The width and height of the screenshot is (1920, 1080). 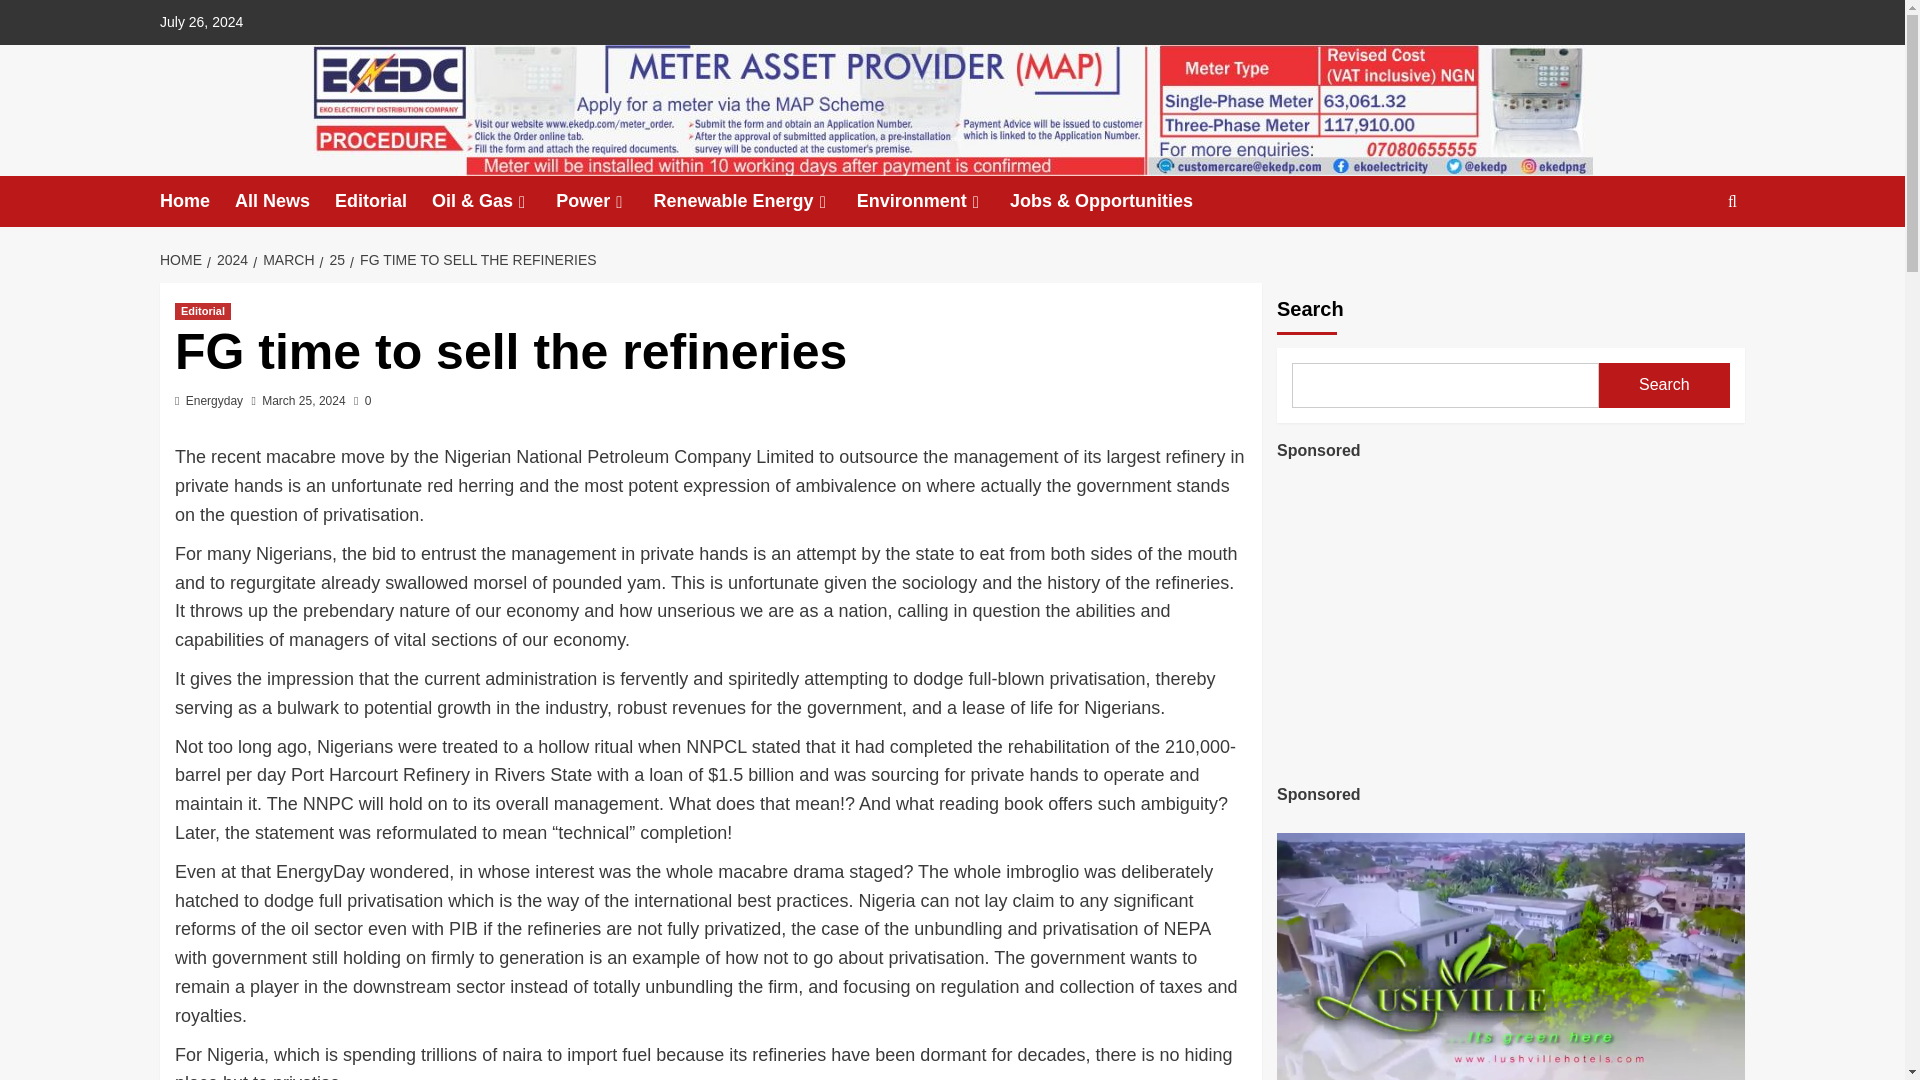 I want to click on Power, so click(x=604, y=201).